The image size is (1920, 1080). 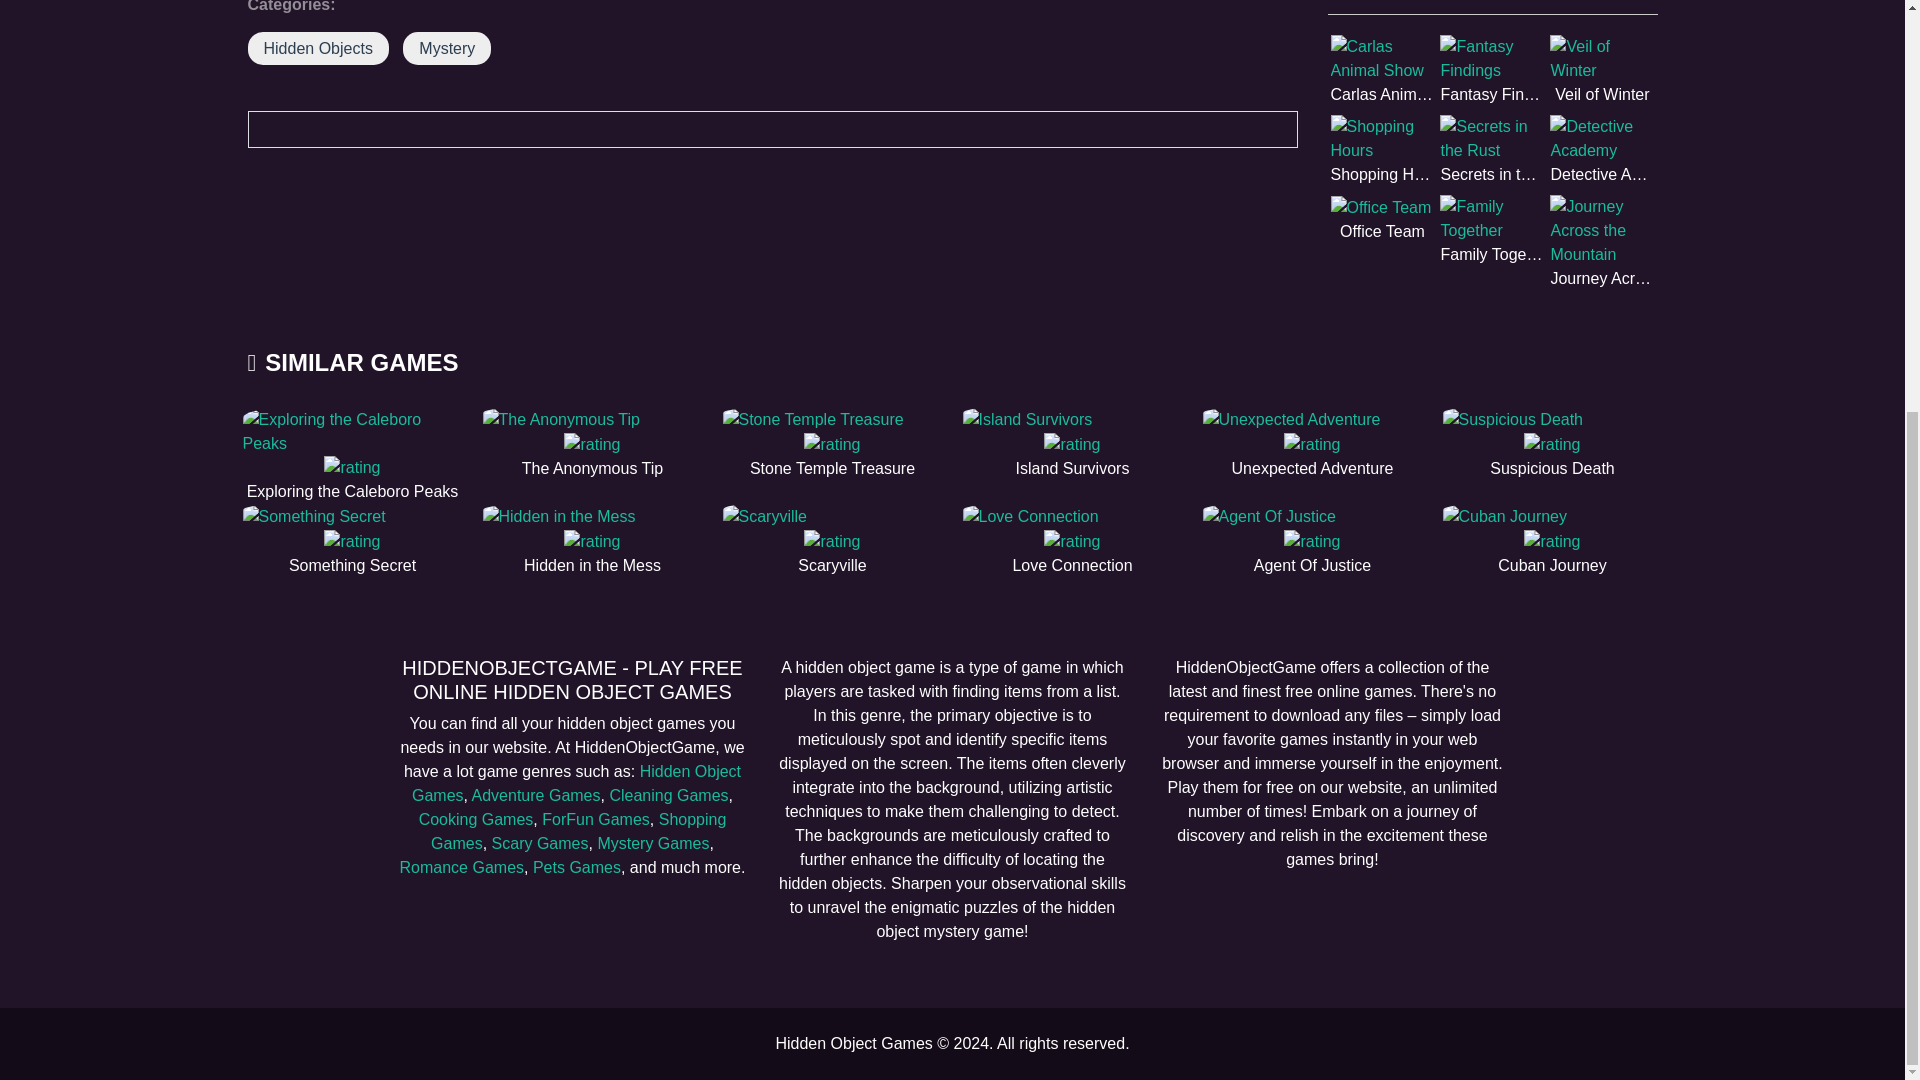 I want to click on Unexpected Adventure, so click(x=1312, y=444).